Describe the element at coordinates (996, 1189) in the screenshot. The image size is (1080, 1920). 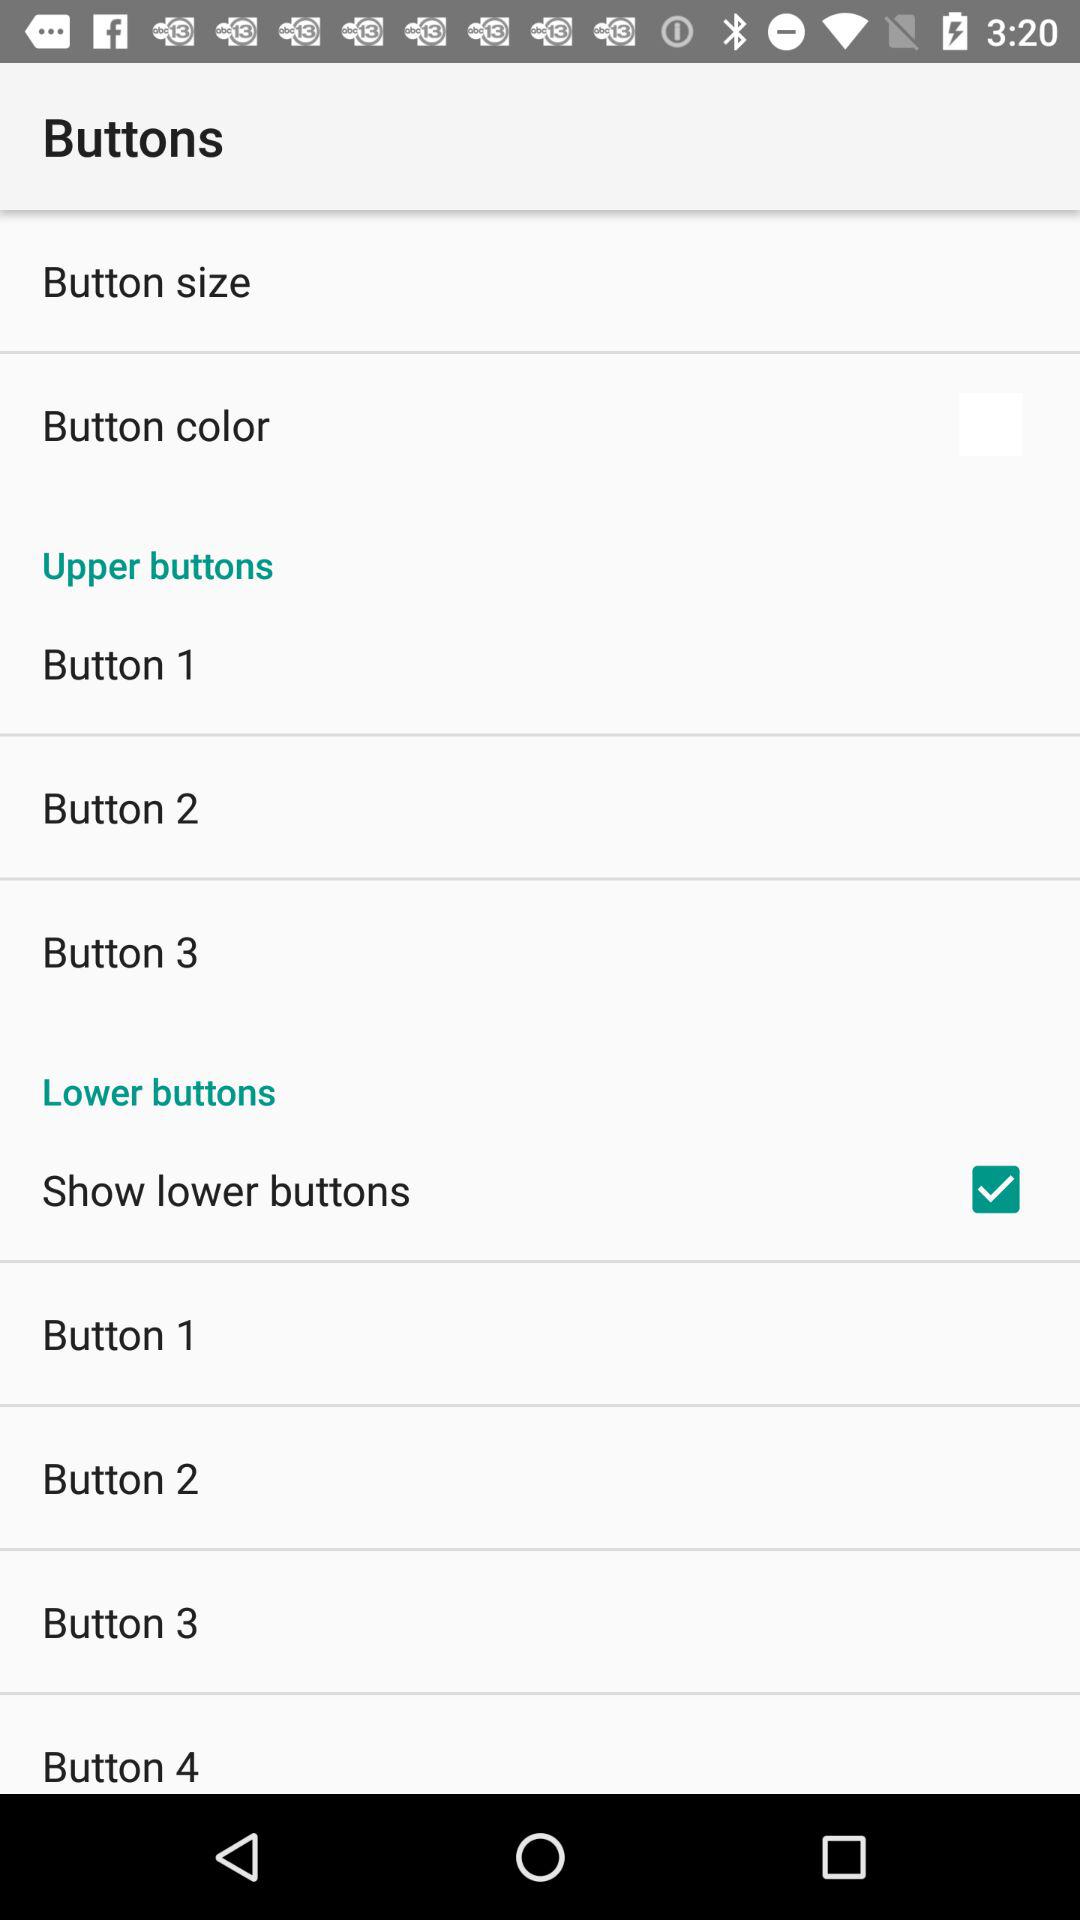
I see `turn on the app below the lower buttons icon` at that location.